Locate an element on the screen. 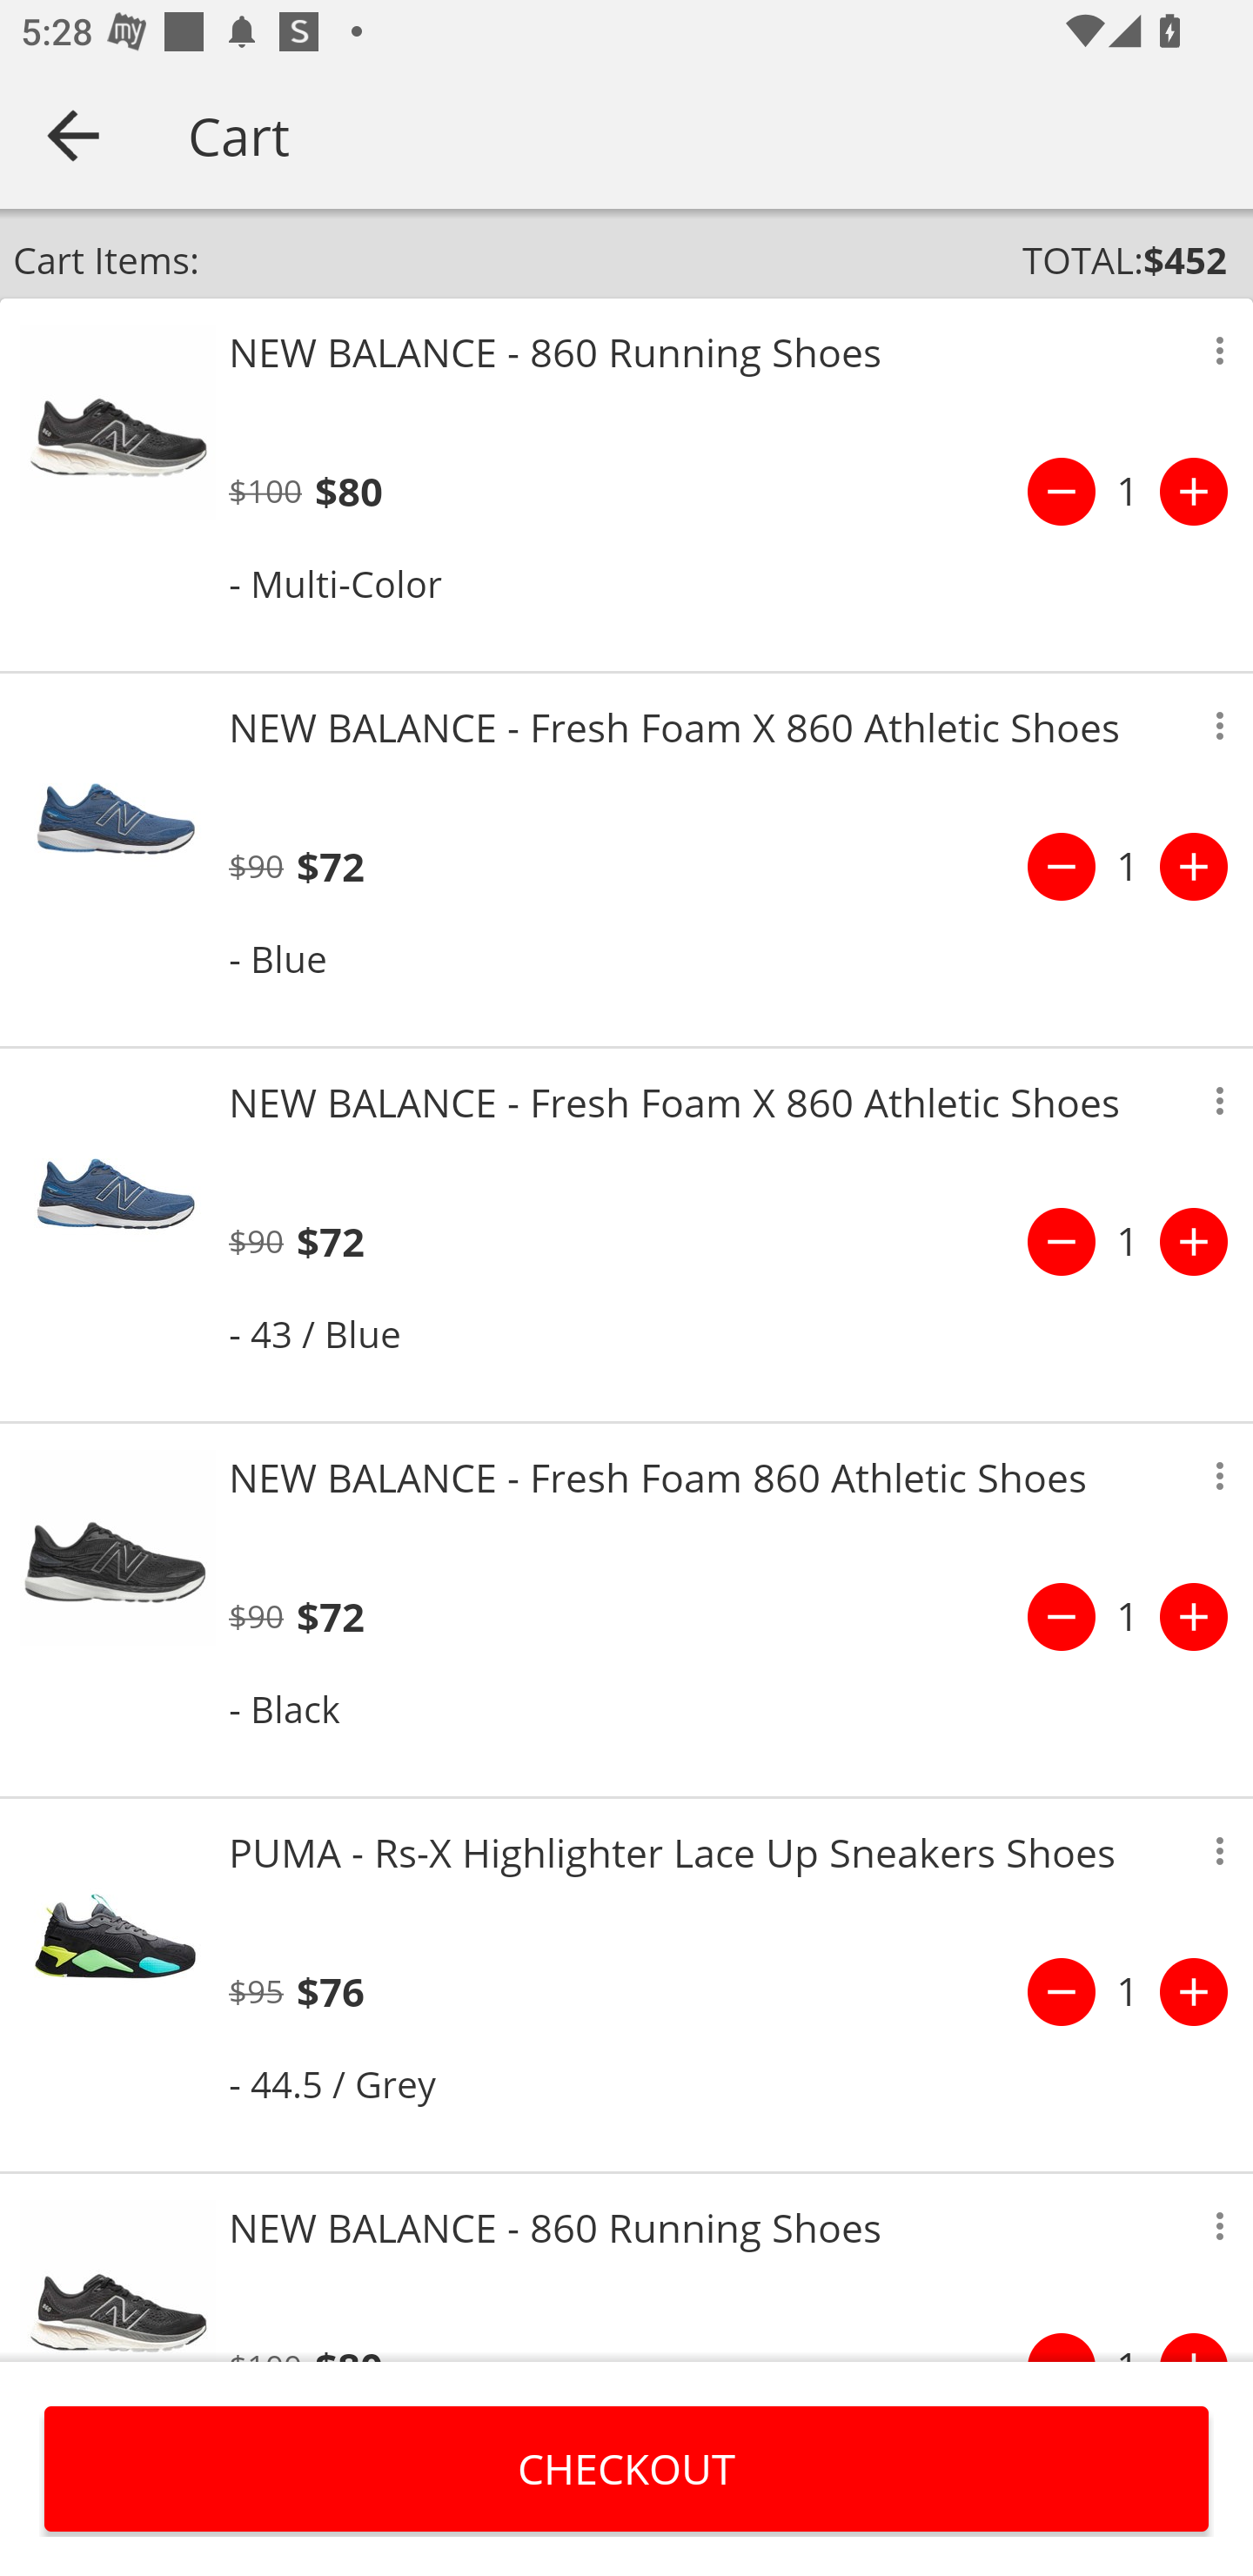 The image size is (1253, 2576). Navigate up is located at coordinates (73, 135).